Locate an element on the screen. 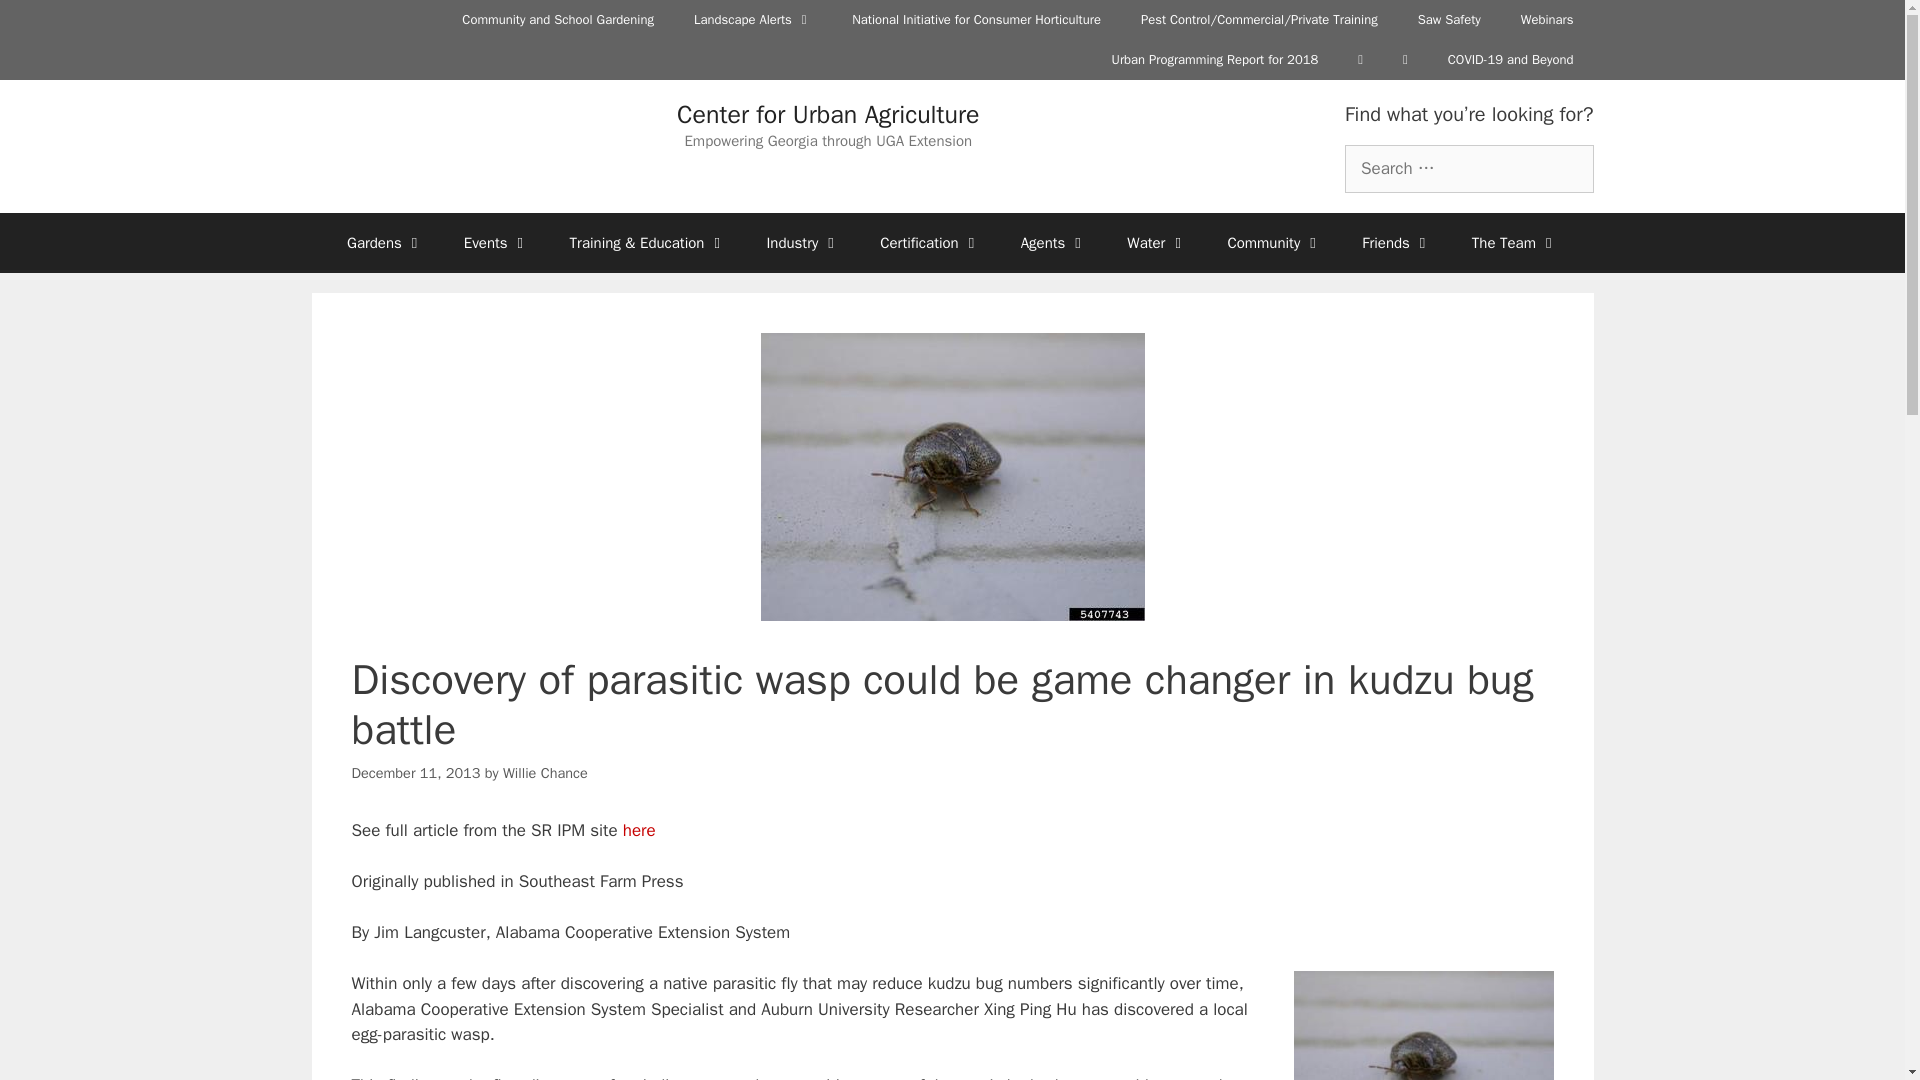 This screenshot has height=1080, width=1920. Center for Urban Agriculture is located at coordinates (828, 114).